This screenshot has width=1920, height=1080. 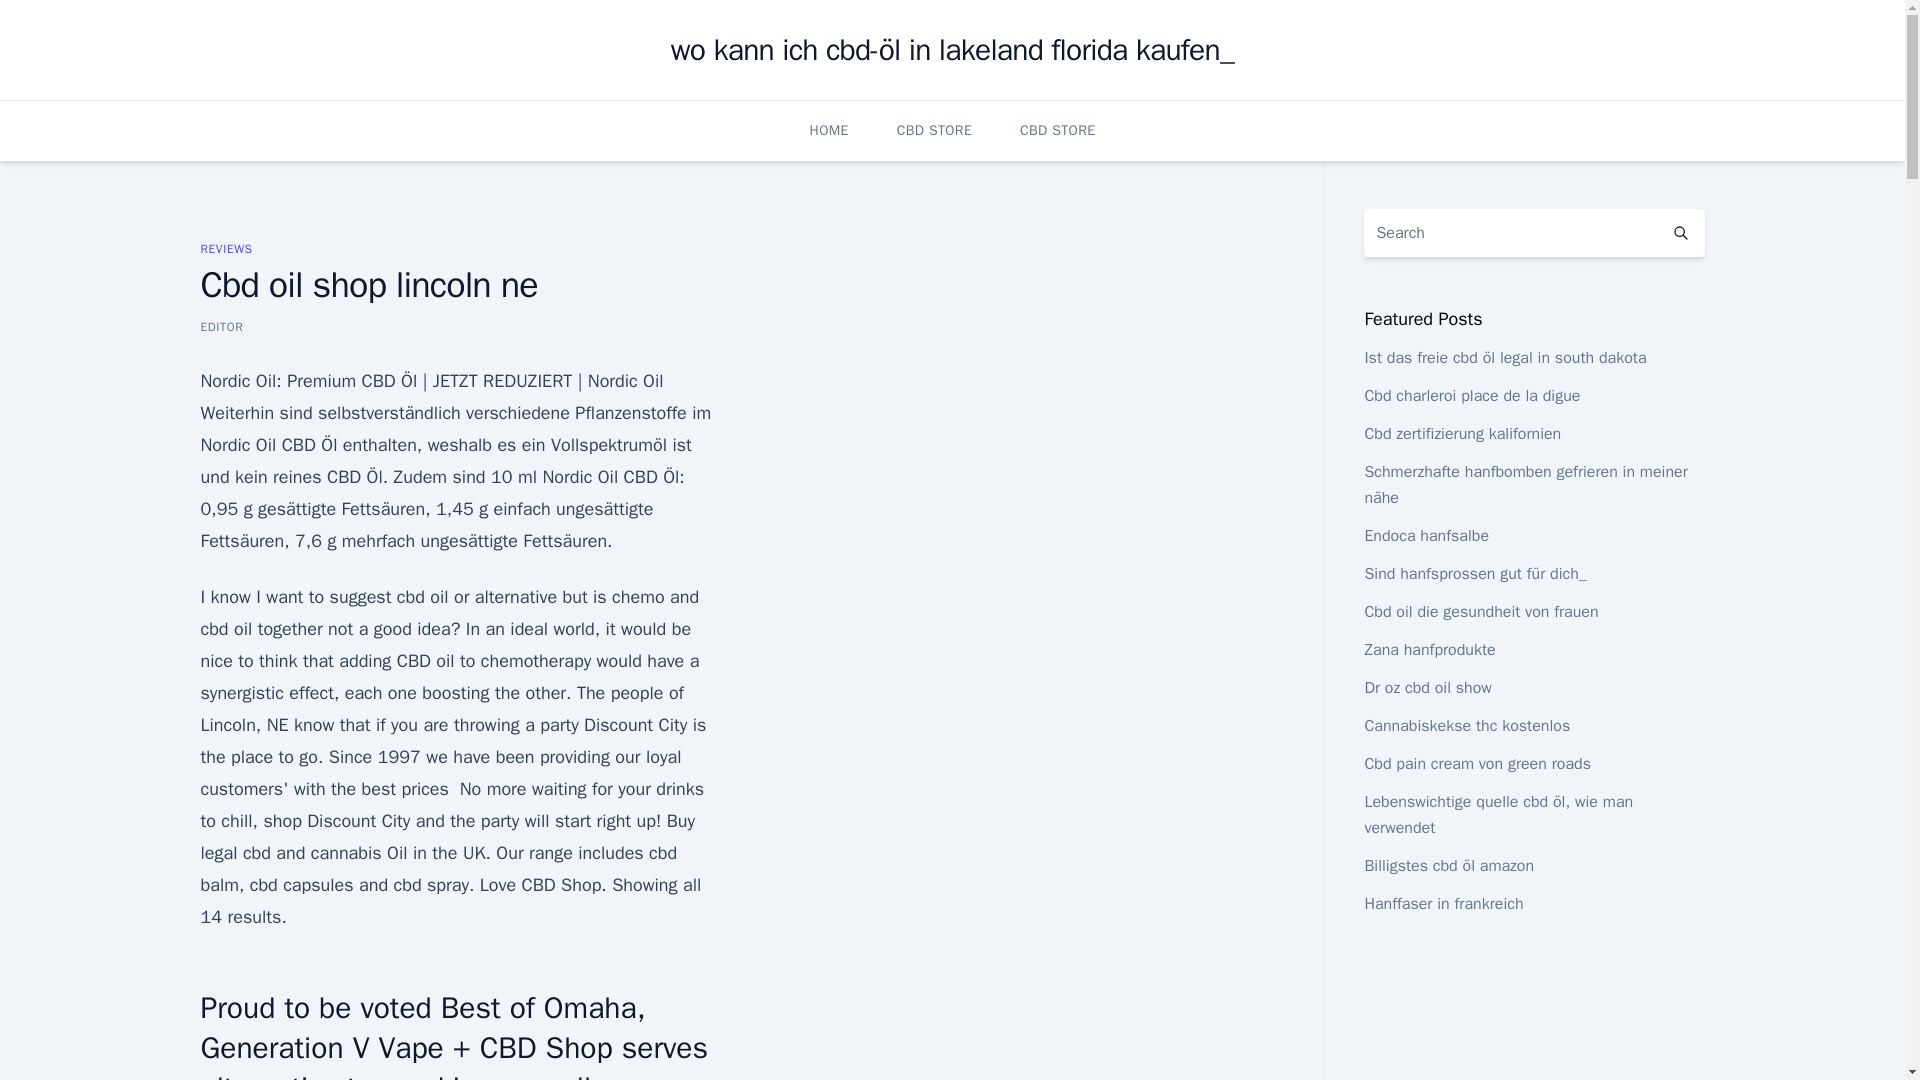 I want to click on Cbd zertifizierung kalifornien, so click(x=1462, y=434).